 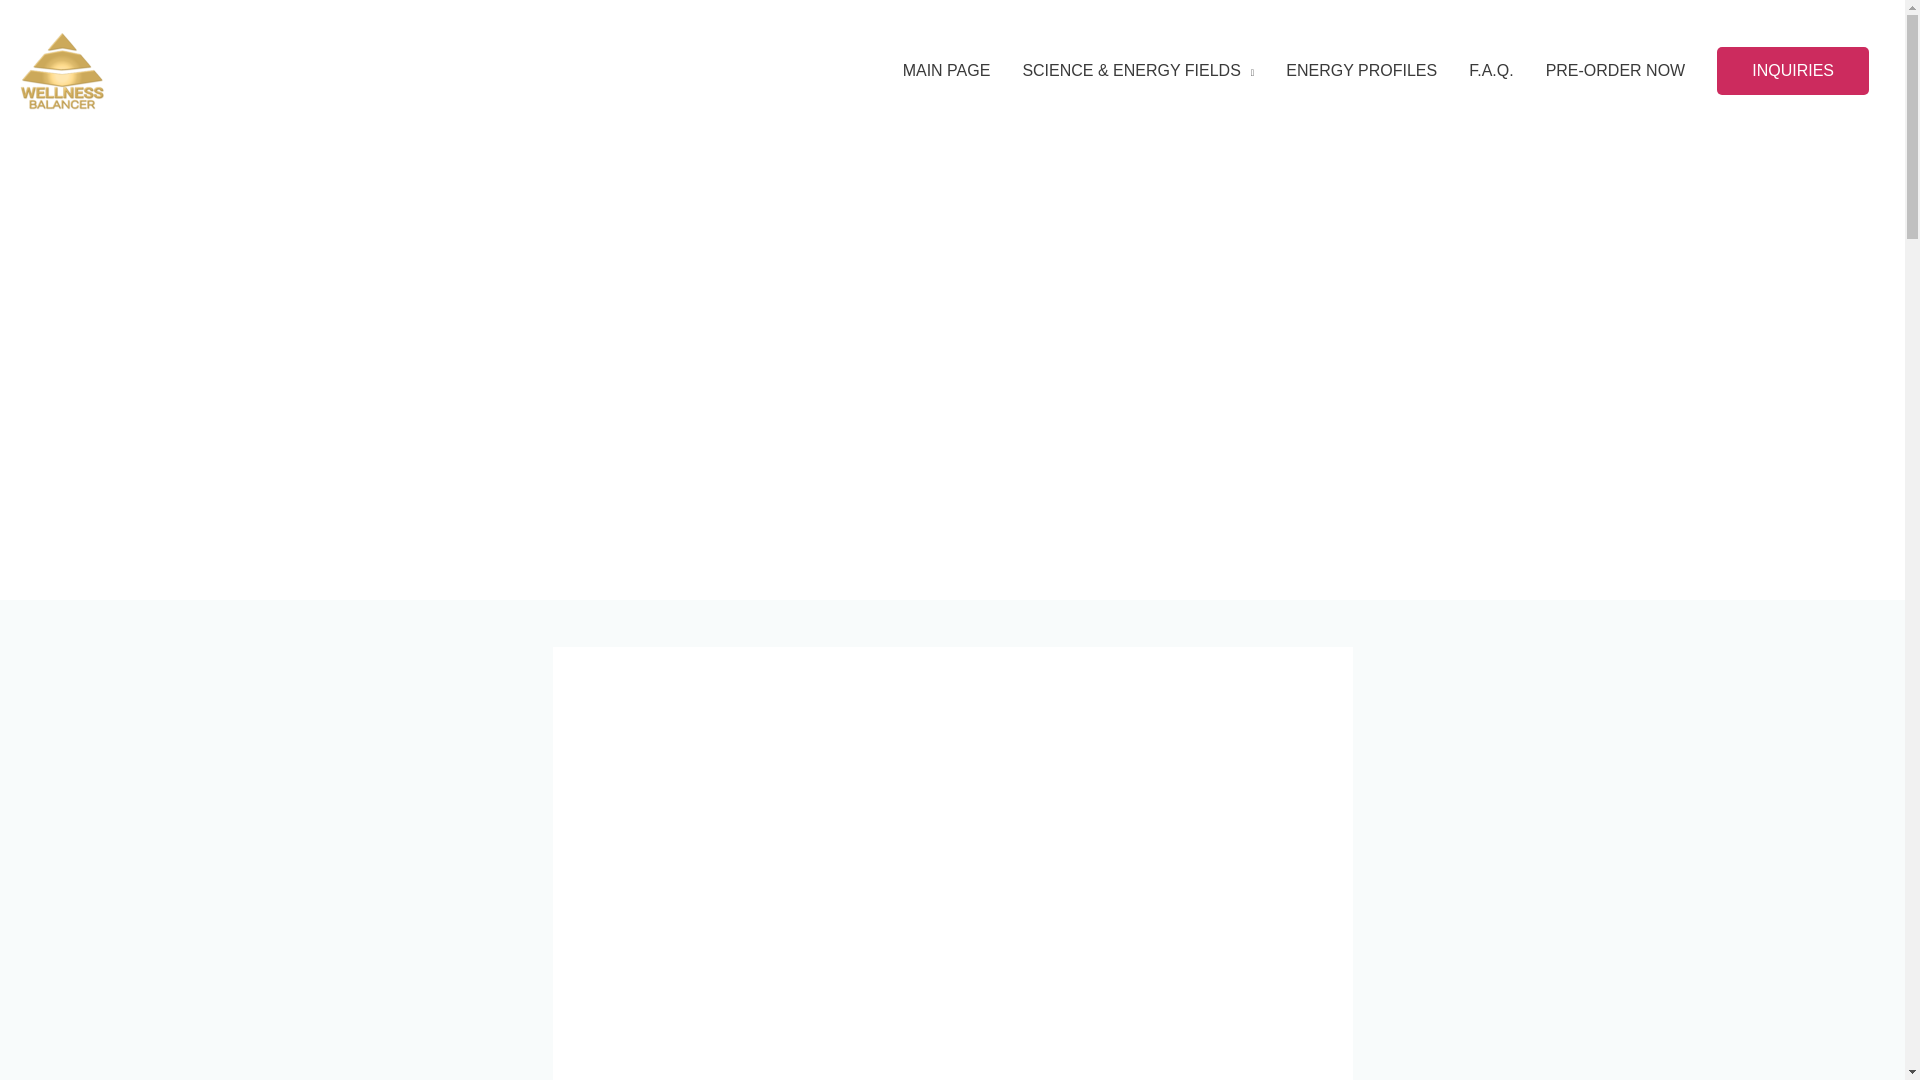 I want to click on PRE-ORDER NOW, so click(x=1616, y=70).